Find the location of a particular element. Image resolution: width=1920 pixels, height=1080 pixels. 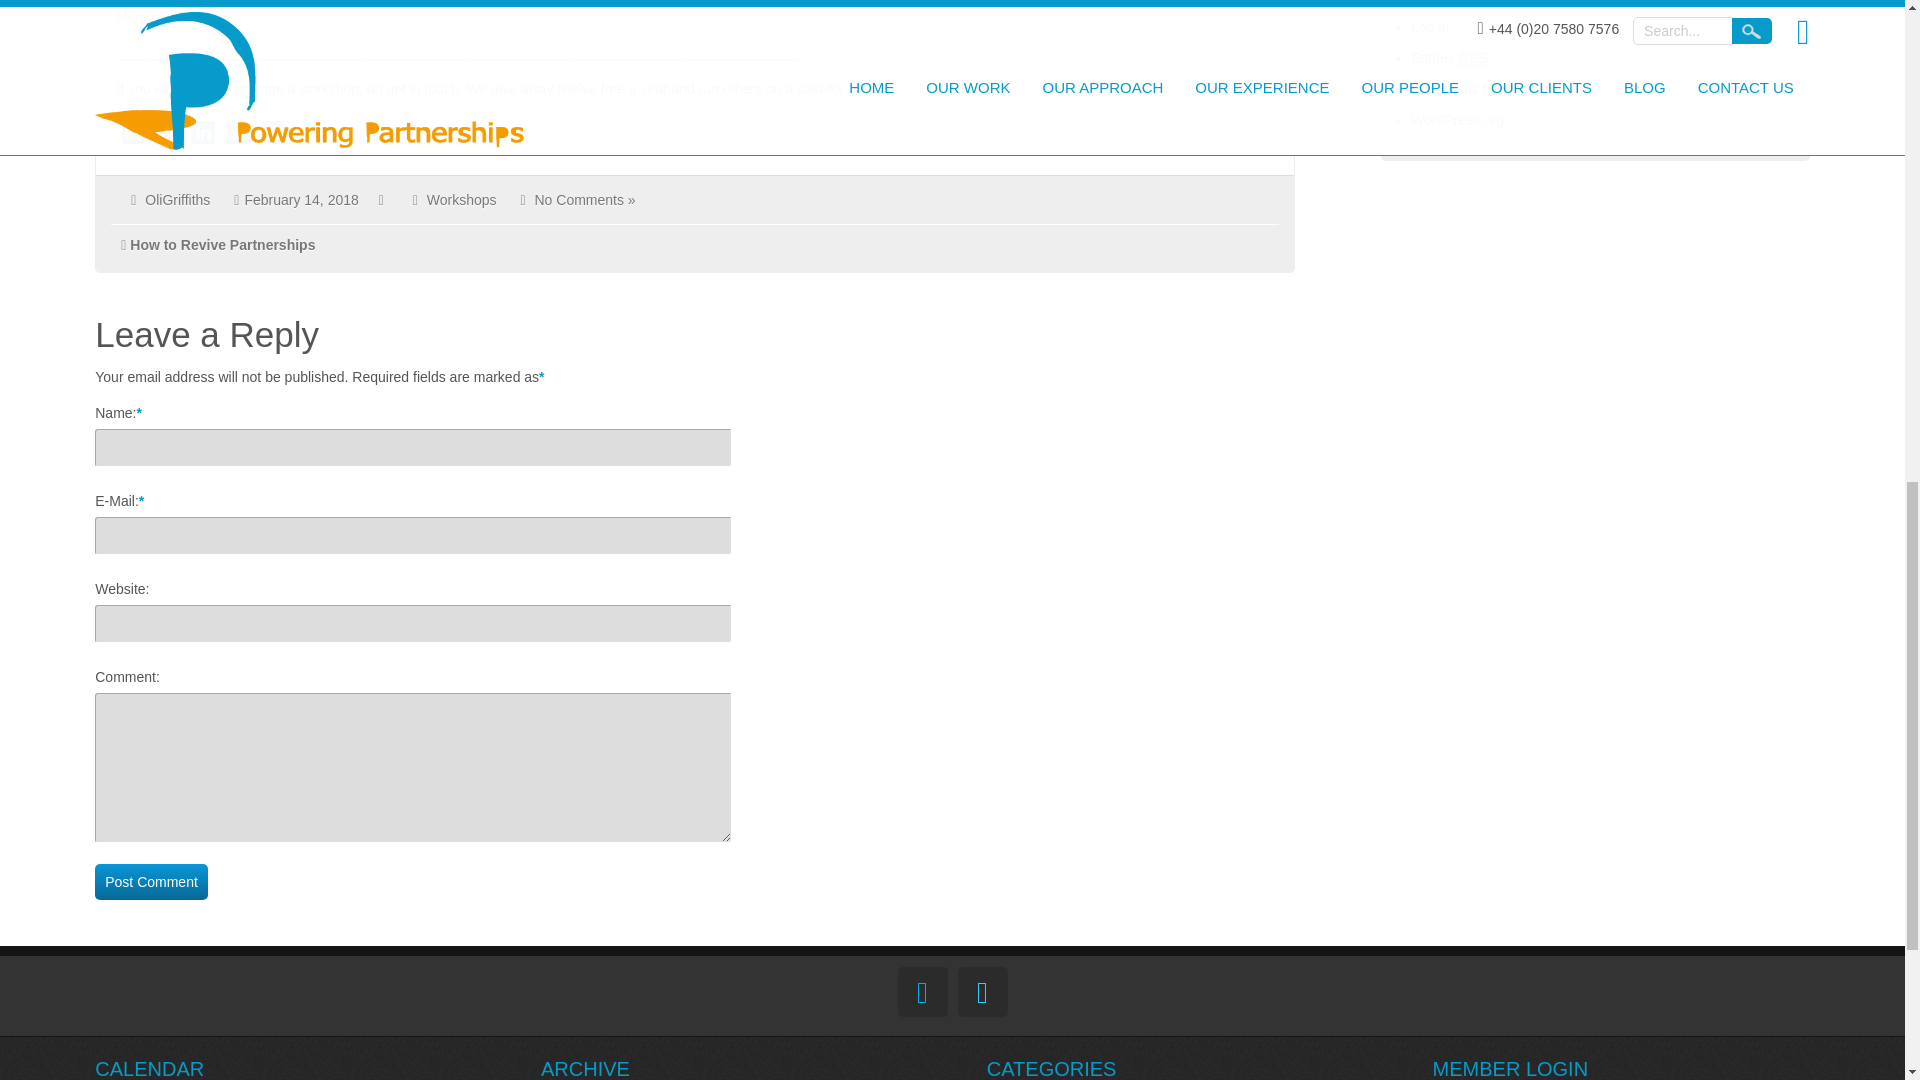

Really Simple Syndication is located at coordinates (1497, 90).